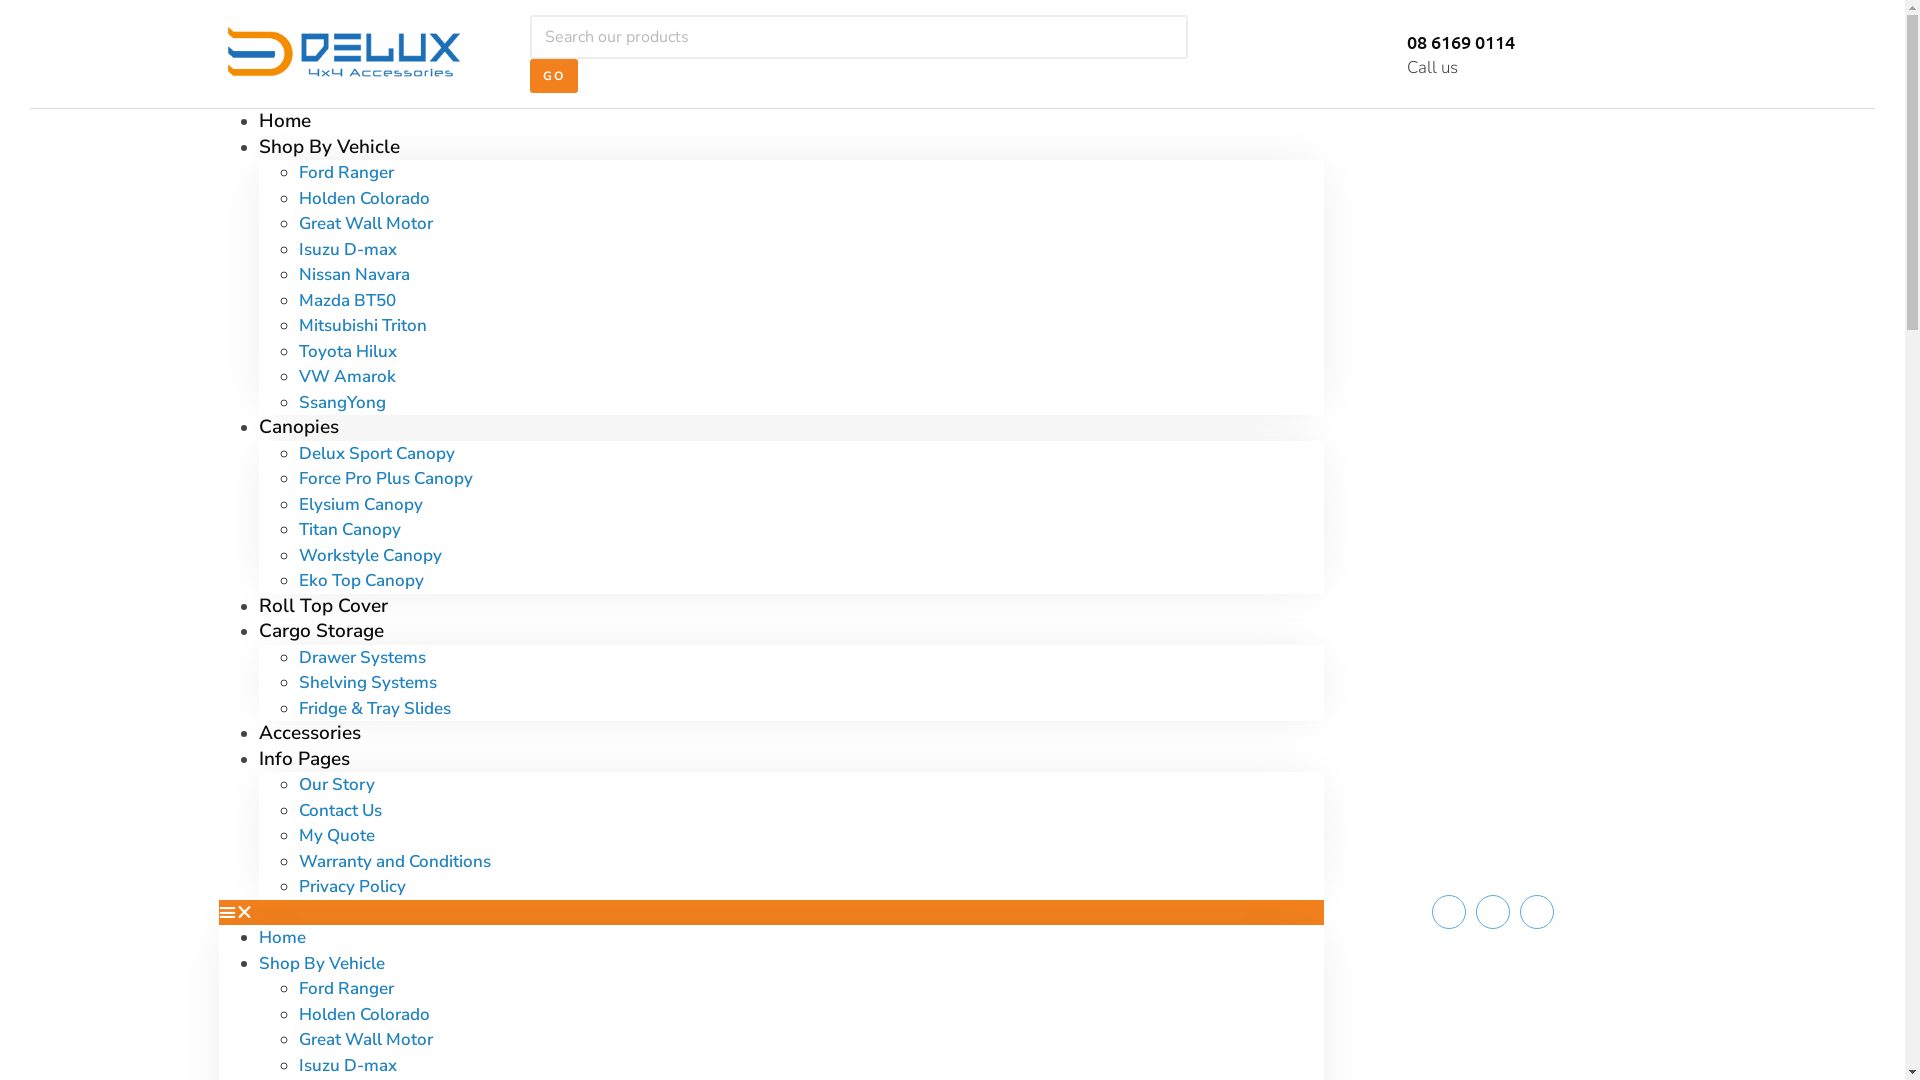 This screenshot has width=1920, height=1080. Describe the element at coordinates (362, 658) in the screenshot. I see `Drawer Systems` at that location.